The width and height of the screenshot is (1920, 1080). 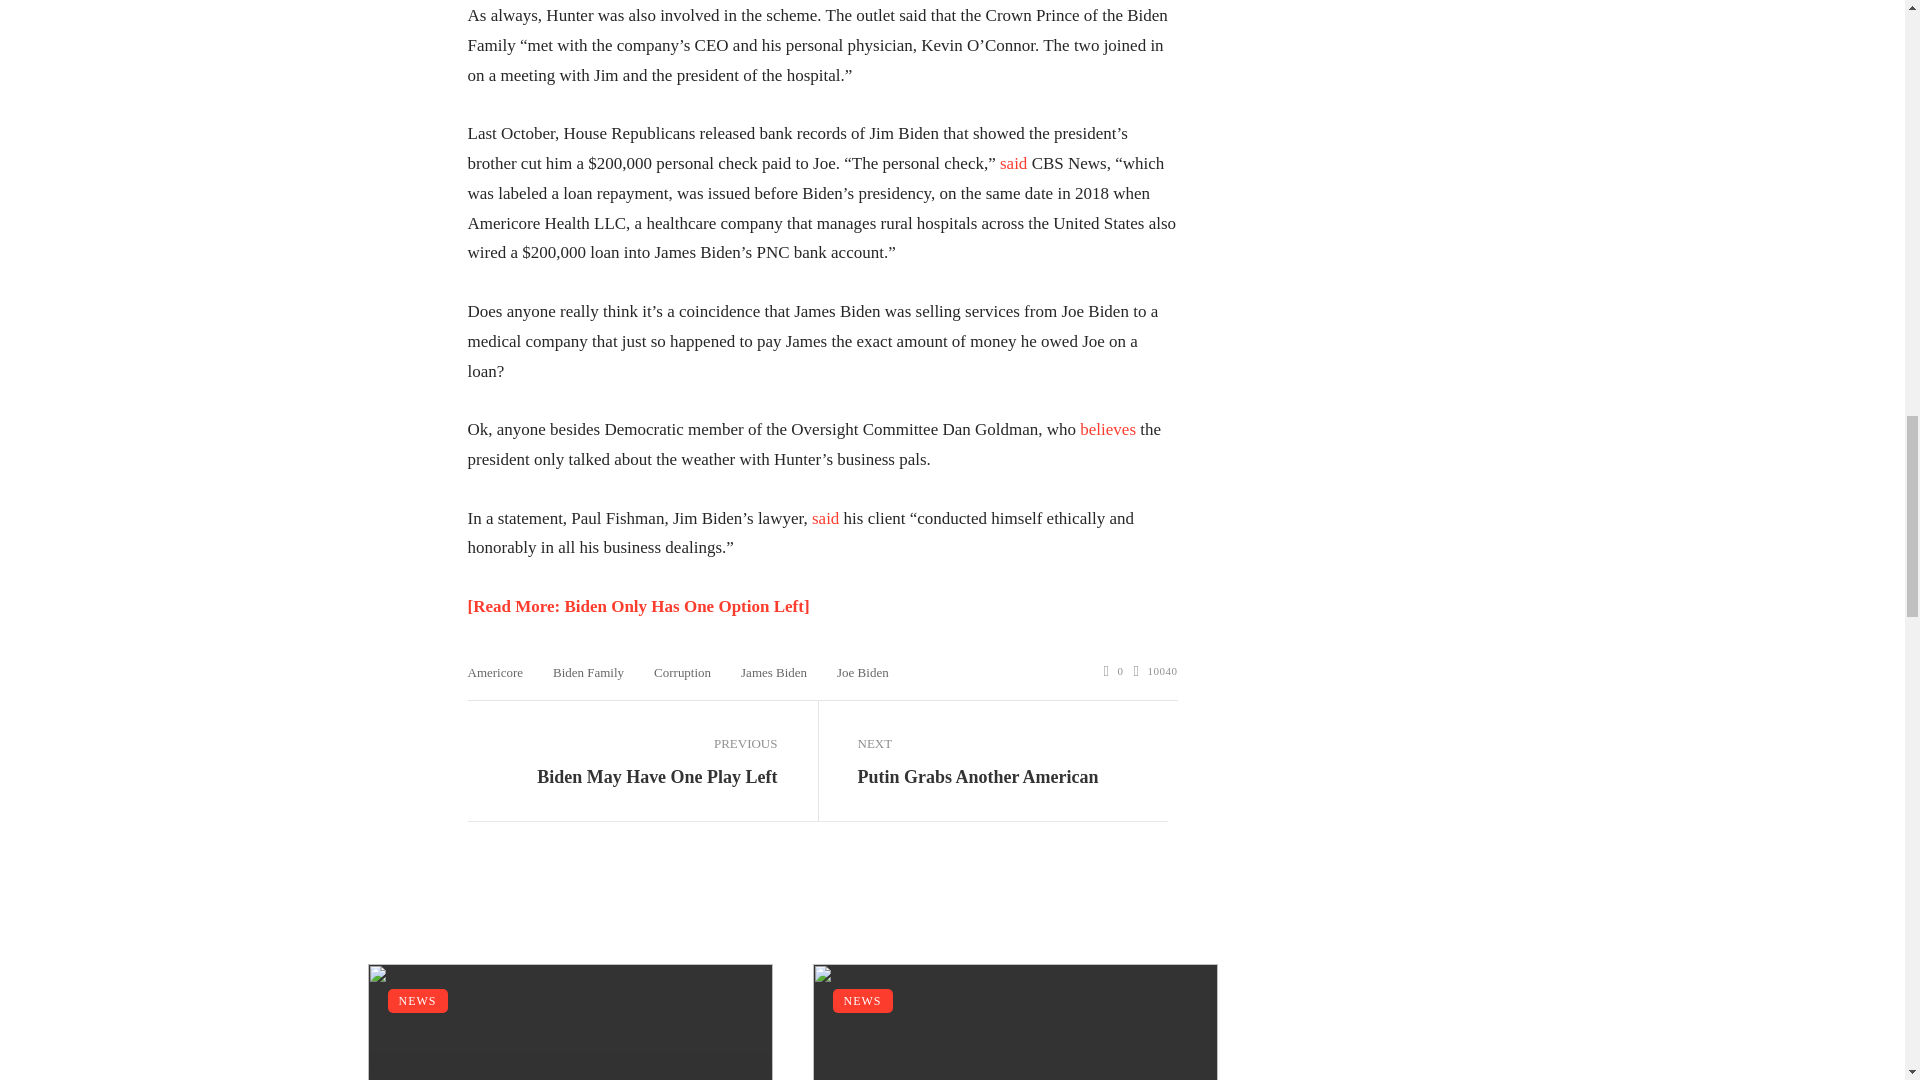 I want to click on said, so click(x=826, y=518).